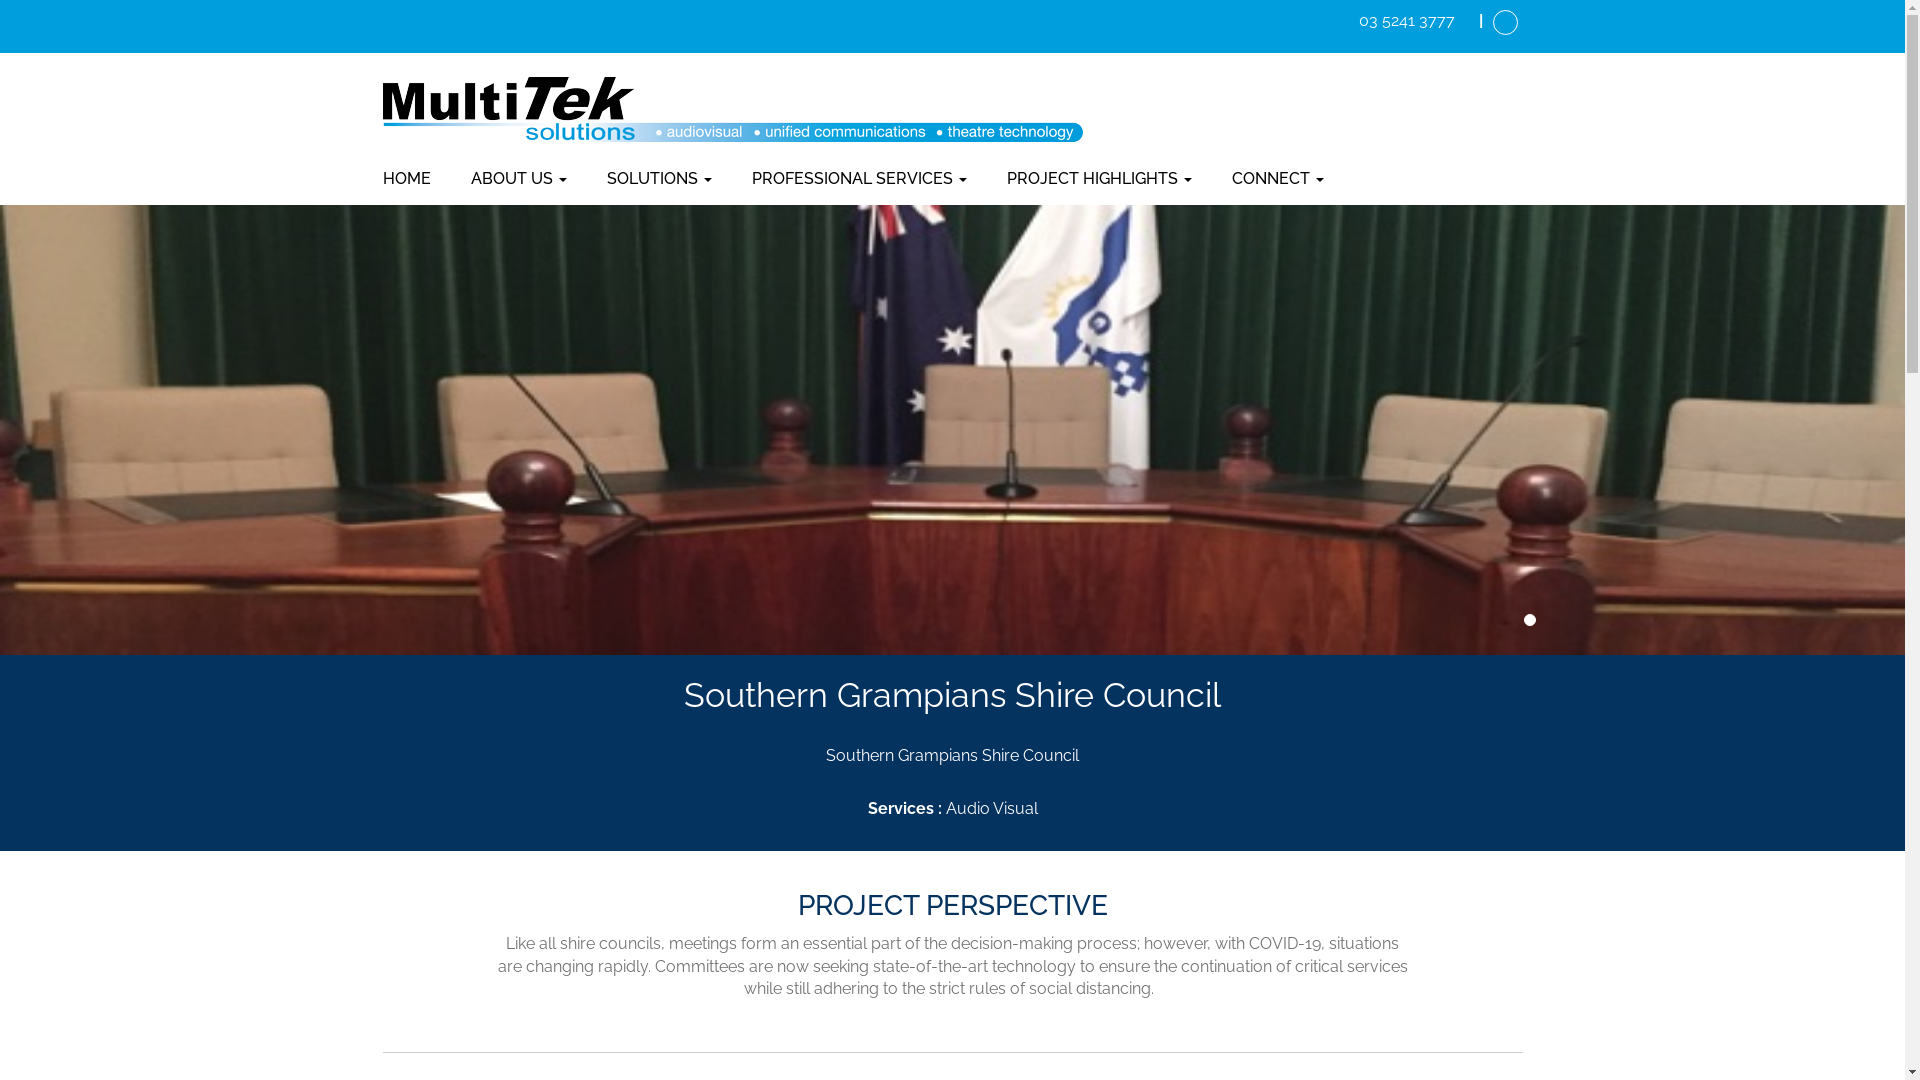  What do you see at coordinates (518, 179) in the screenshot?
I see `ABOUT US` at bounding box center [518, 179].